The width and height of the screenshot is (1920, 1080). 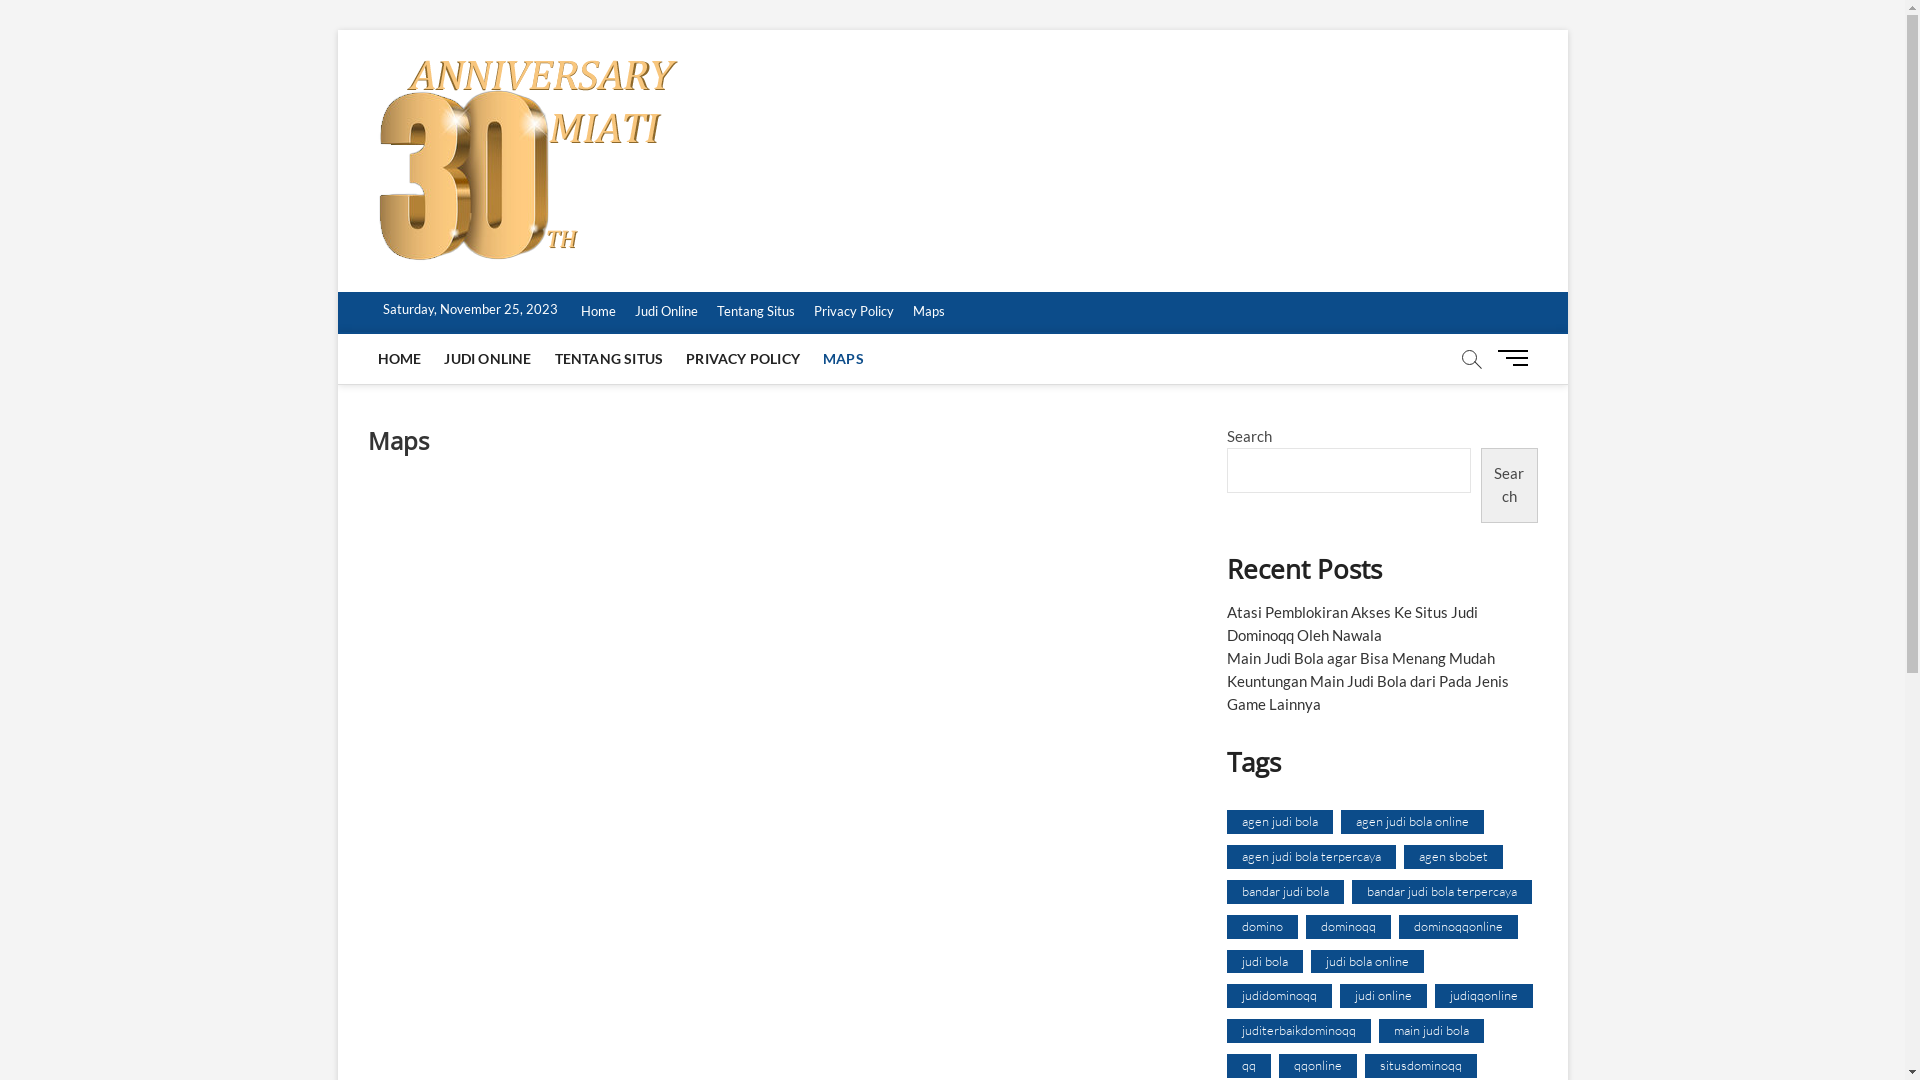 What do you see at coordinates (1298, 1031) in the screenshot?
I see `juditerbaikdominoqq` at bounding box center [1298, 1031].